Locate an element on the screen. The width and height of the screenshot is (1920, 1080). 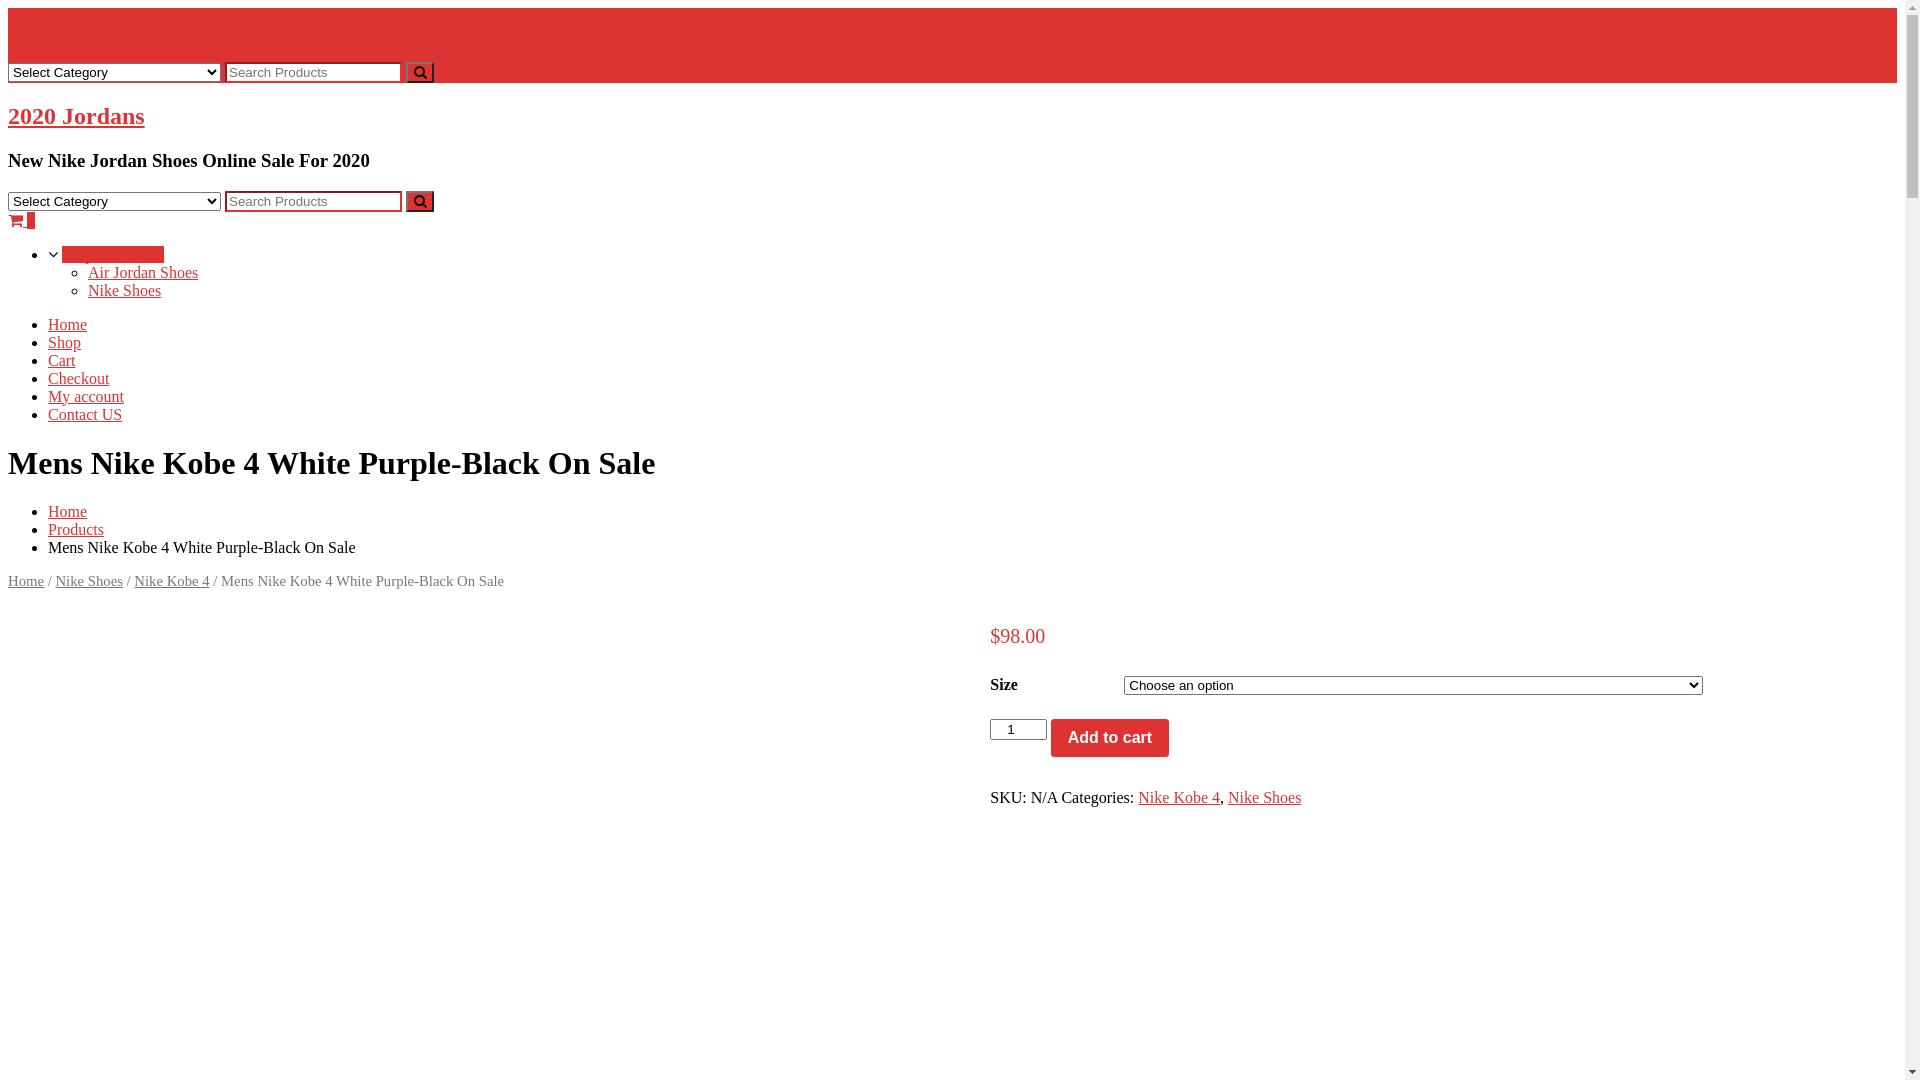
0 is located at coordinates (22, 34).